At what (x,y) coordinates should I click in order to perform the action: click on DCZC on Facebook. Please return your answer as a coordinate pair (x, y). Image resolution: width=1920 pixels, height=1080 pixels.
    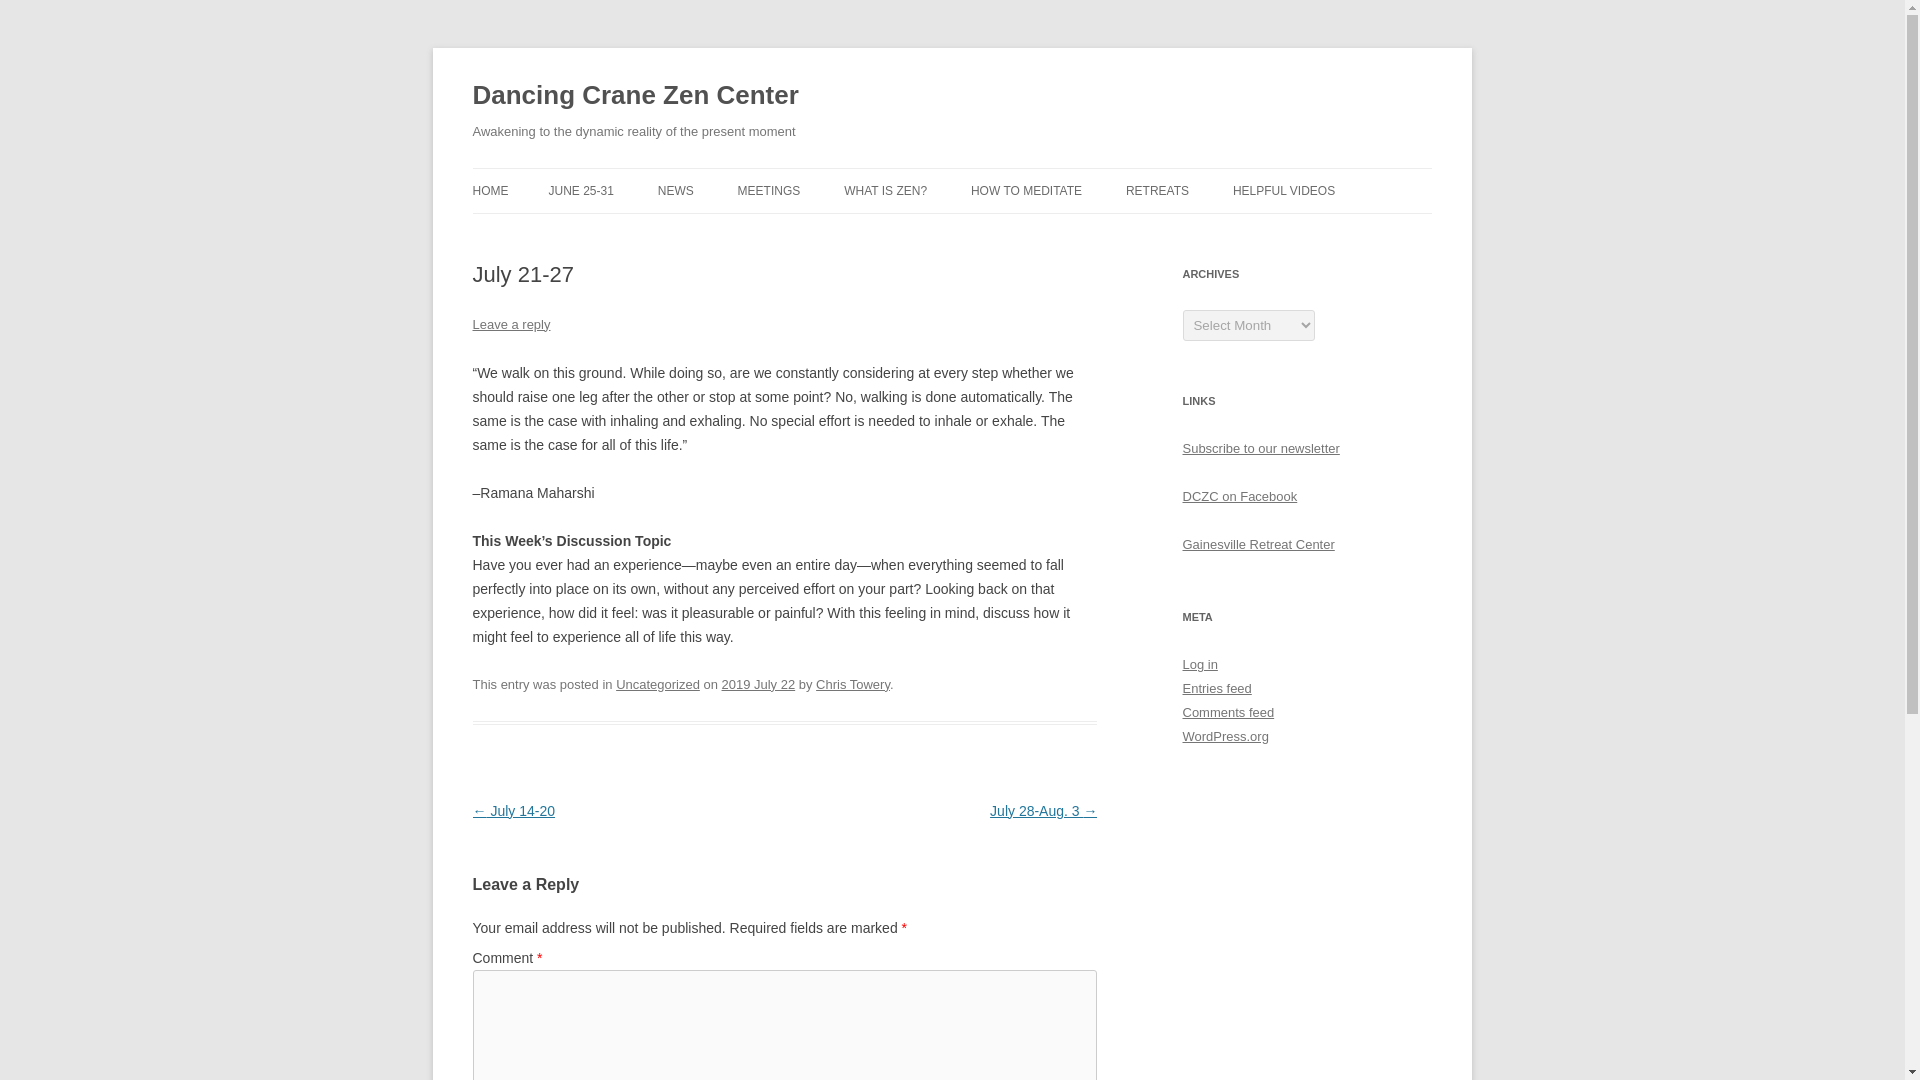
    Looking at the image, I should click on (1240, 496).